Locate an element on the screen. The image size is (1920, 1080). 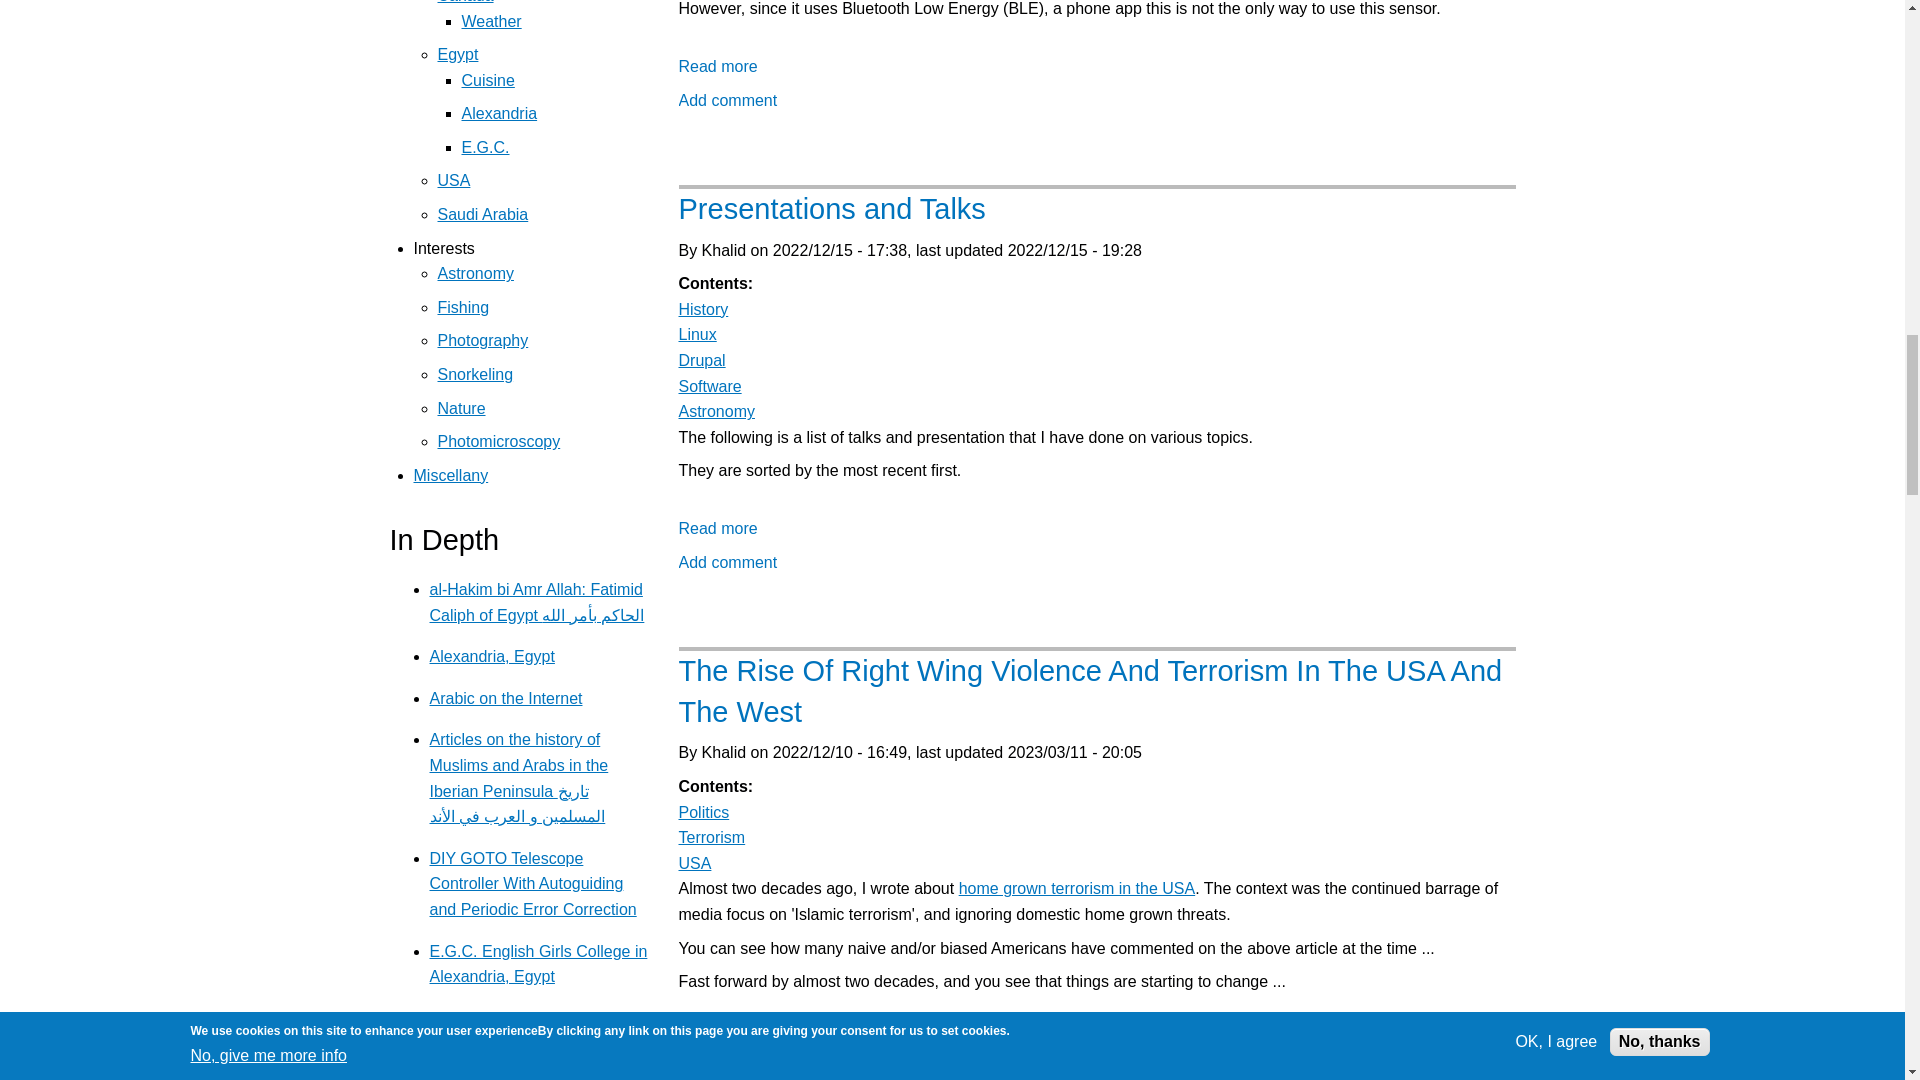
Presentations and Talks is located at coordinates (716, 528).